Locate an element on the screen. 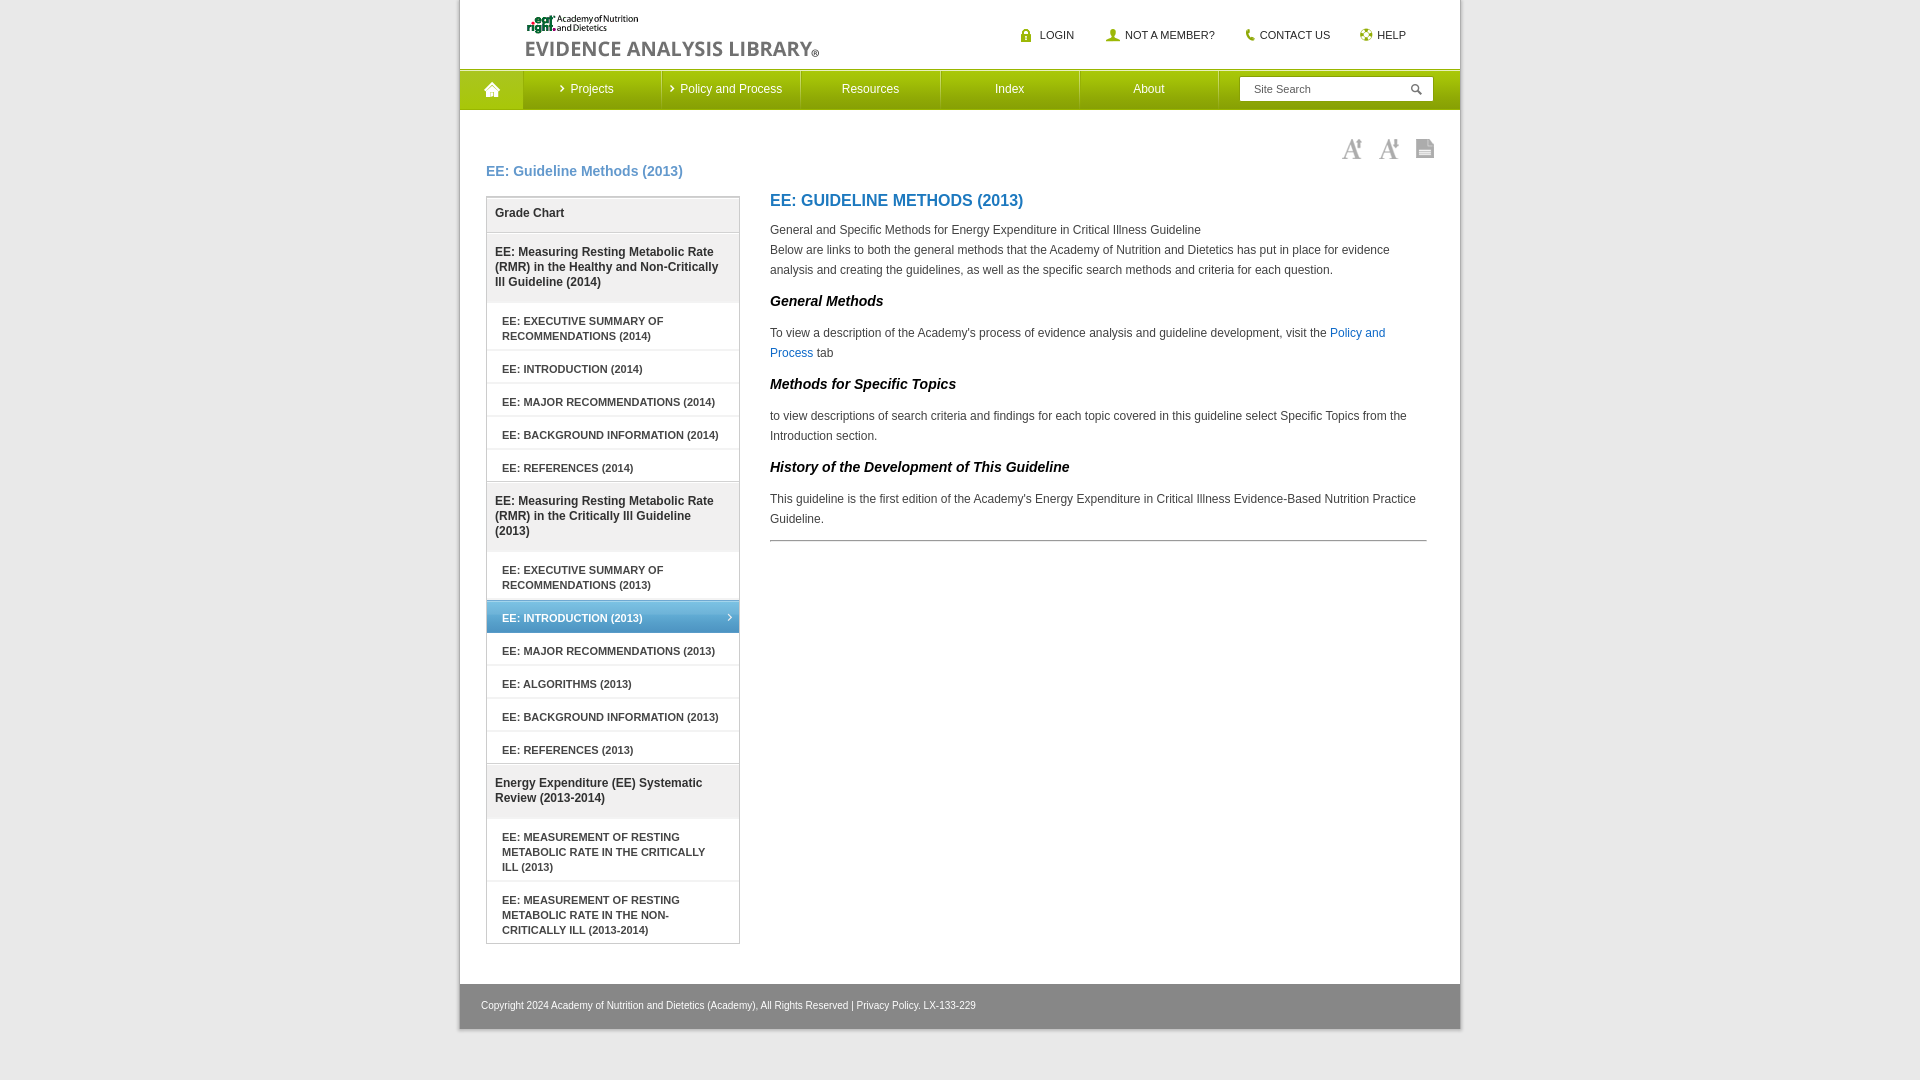  Projects is located at coordinates (591, 90).